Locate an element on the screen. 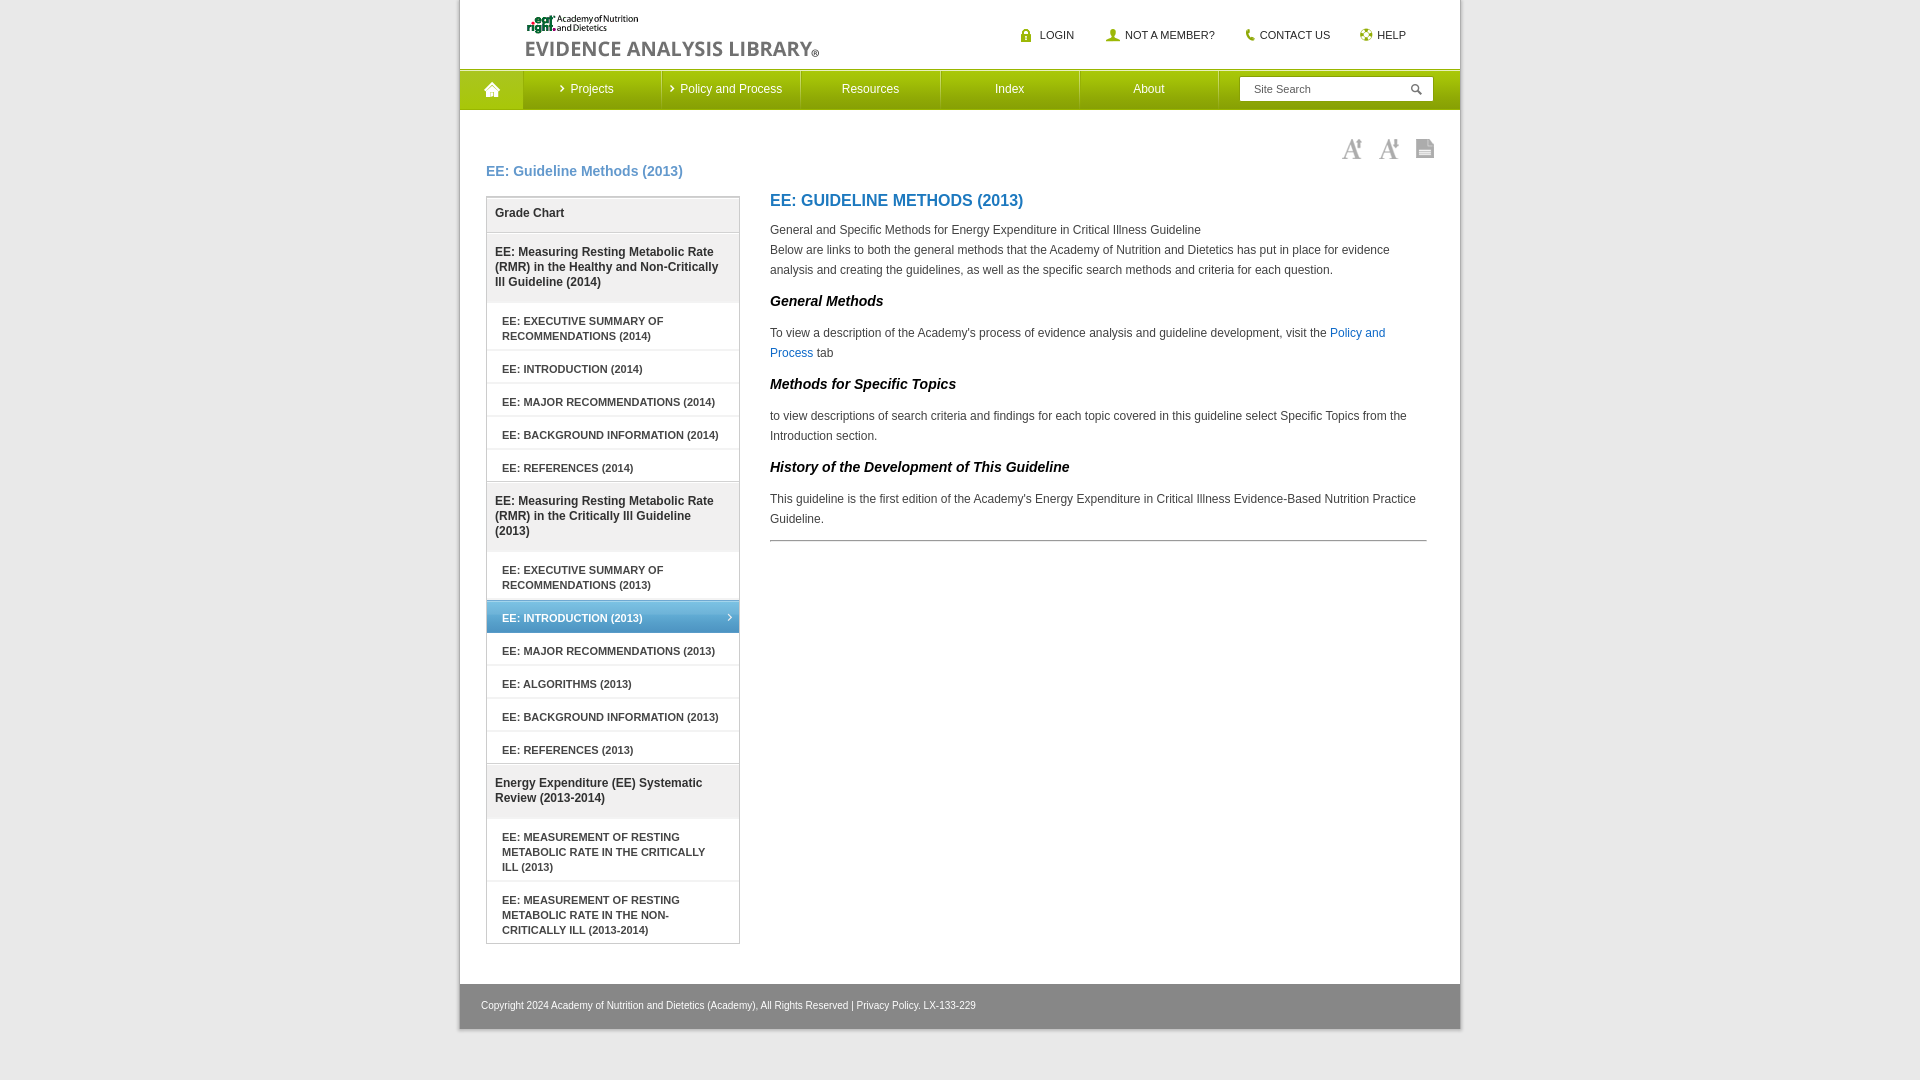  Projects is located at coordinates (591, 90).